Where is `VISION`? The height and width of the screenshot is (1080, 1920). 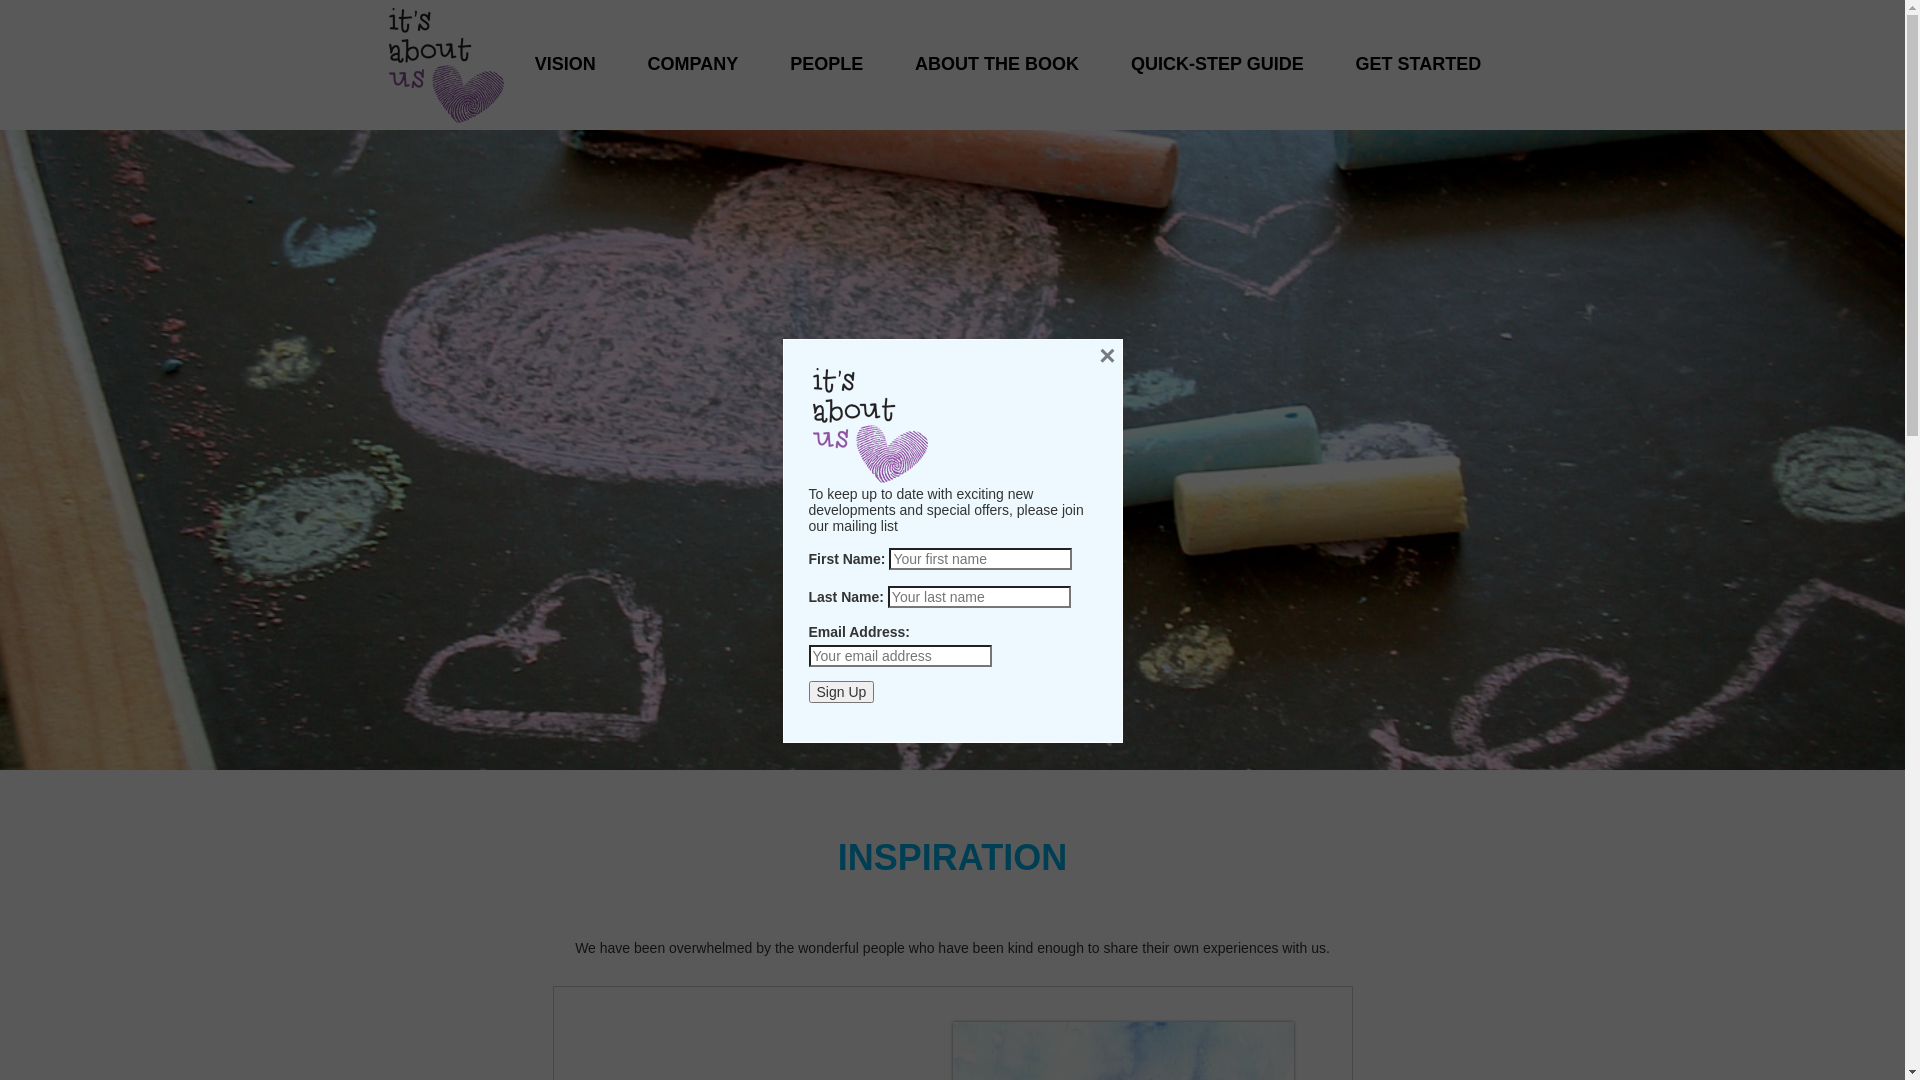 VISION is located at coordinates (566, 44).